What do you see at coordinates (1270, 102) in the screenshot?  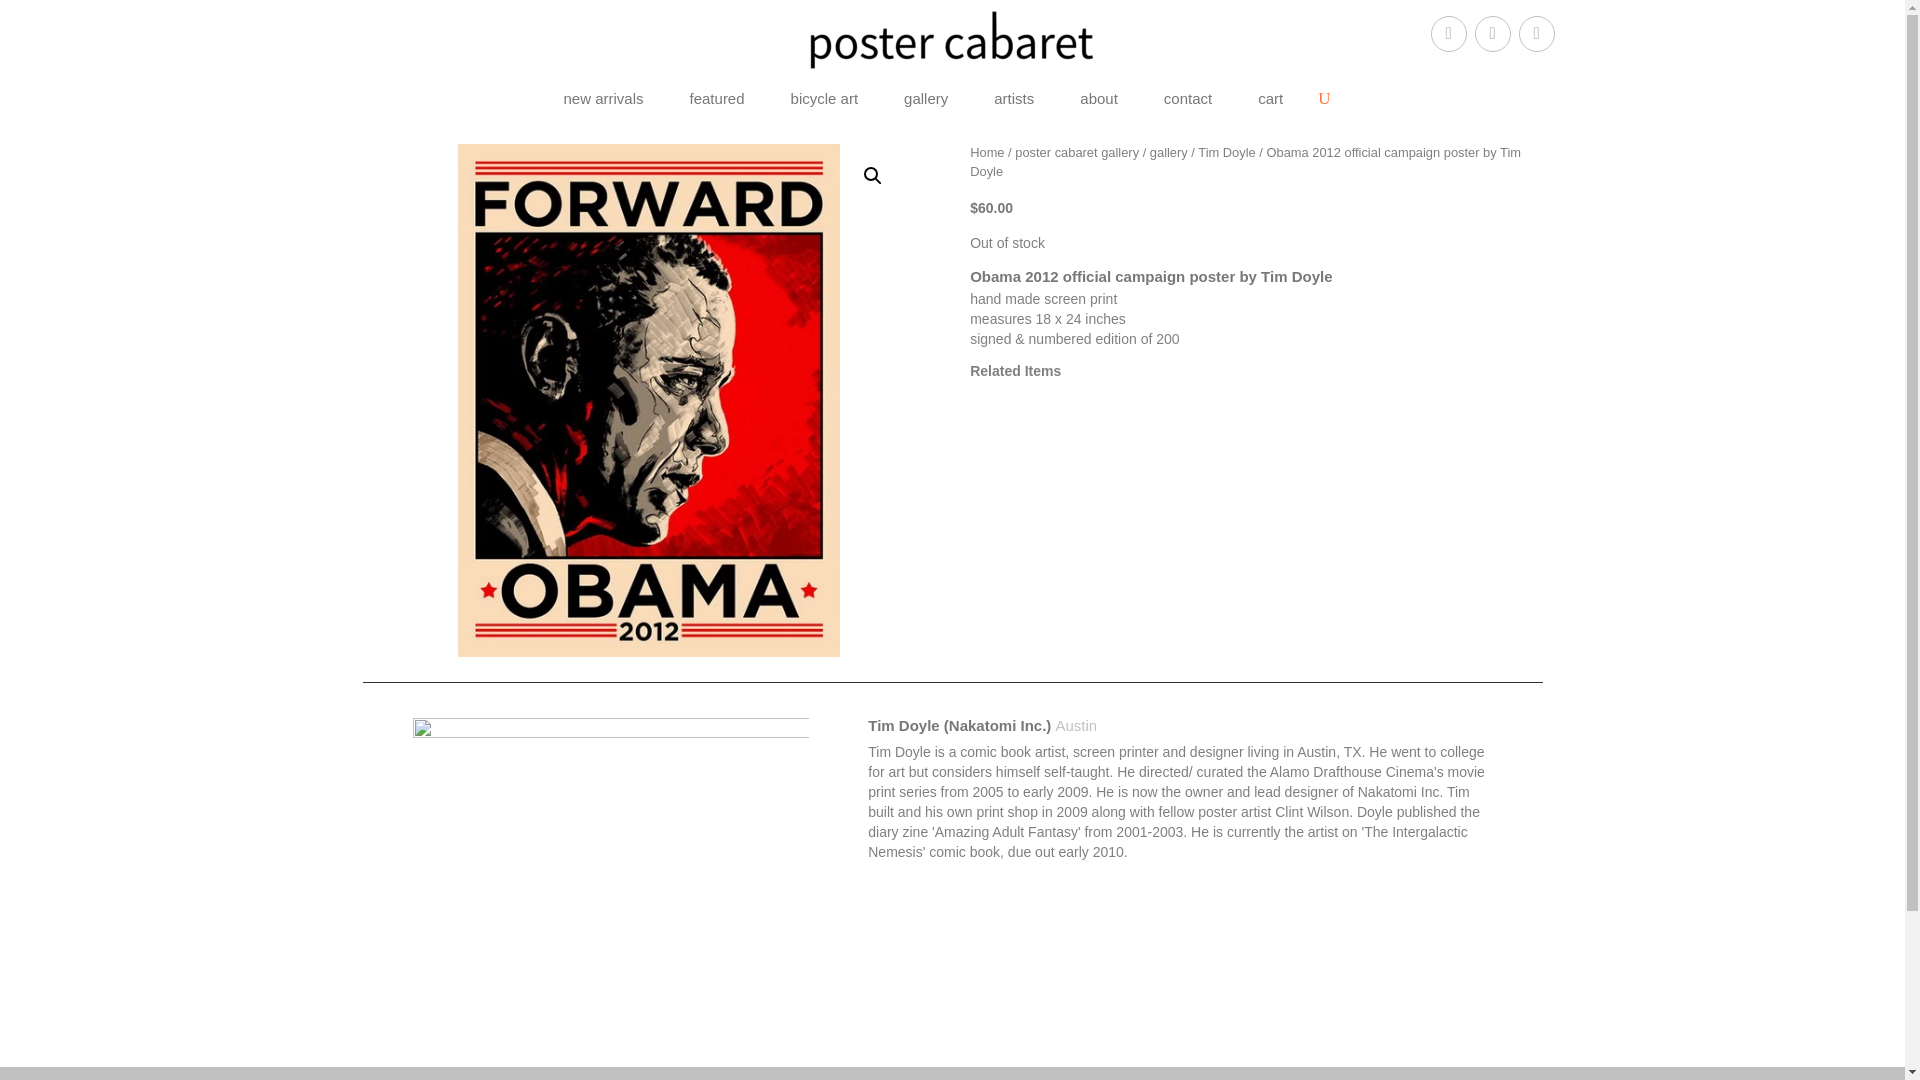 I see `cart` at bounding box center [1270, 102].